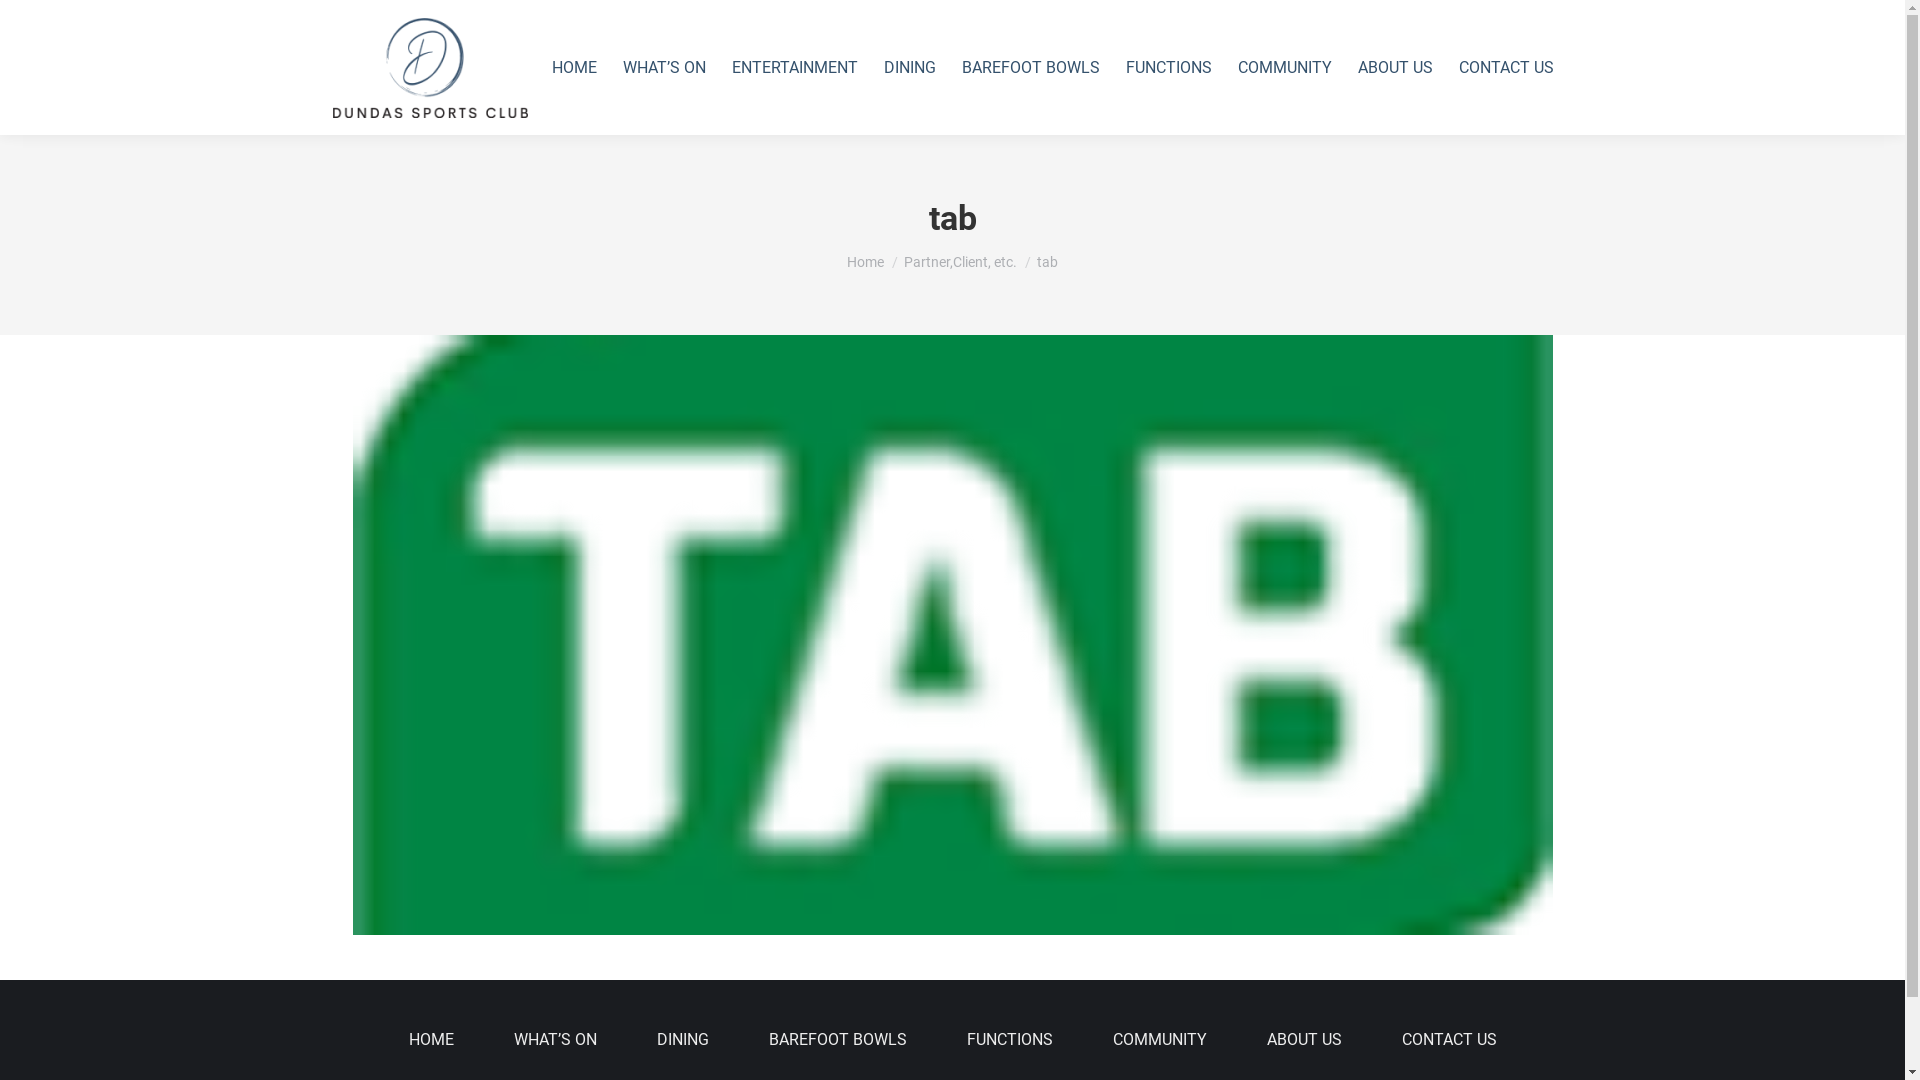 The image size is (1920, 1080). Describe the element at coordinates (574, 68) in the screenshot. I see `HOME` at that location.